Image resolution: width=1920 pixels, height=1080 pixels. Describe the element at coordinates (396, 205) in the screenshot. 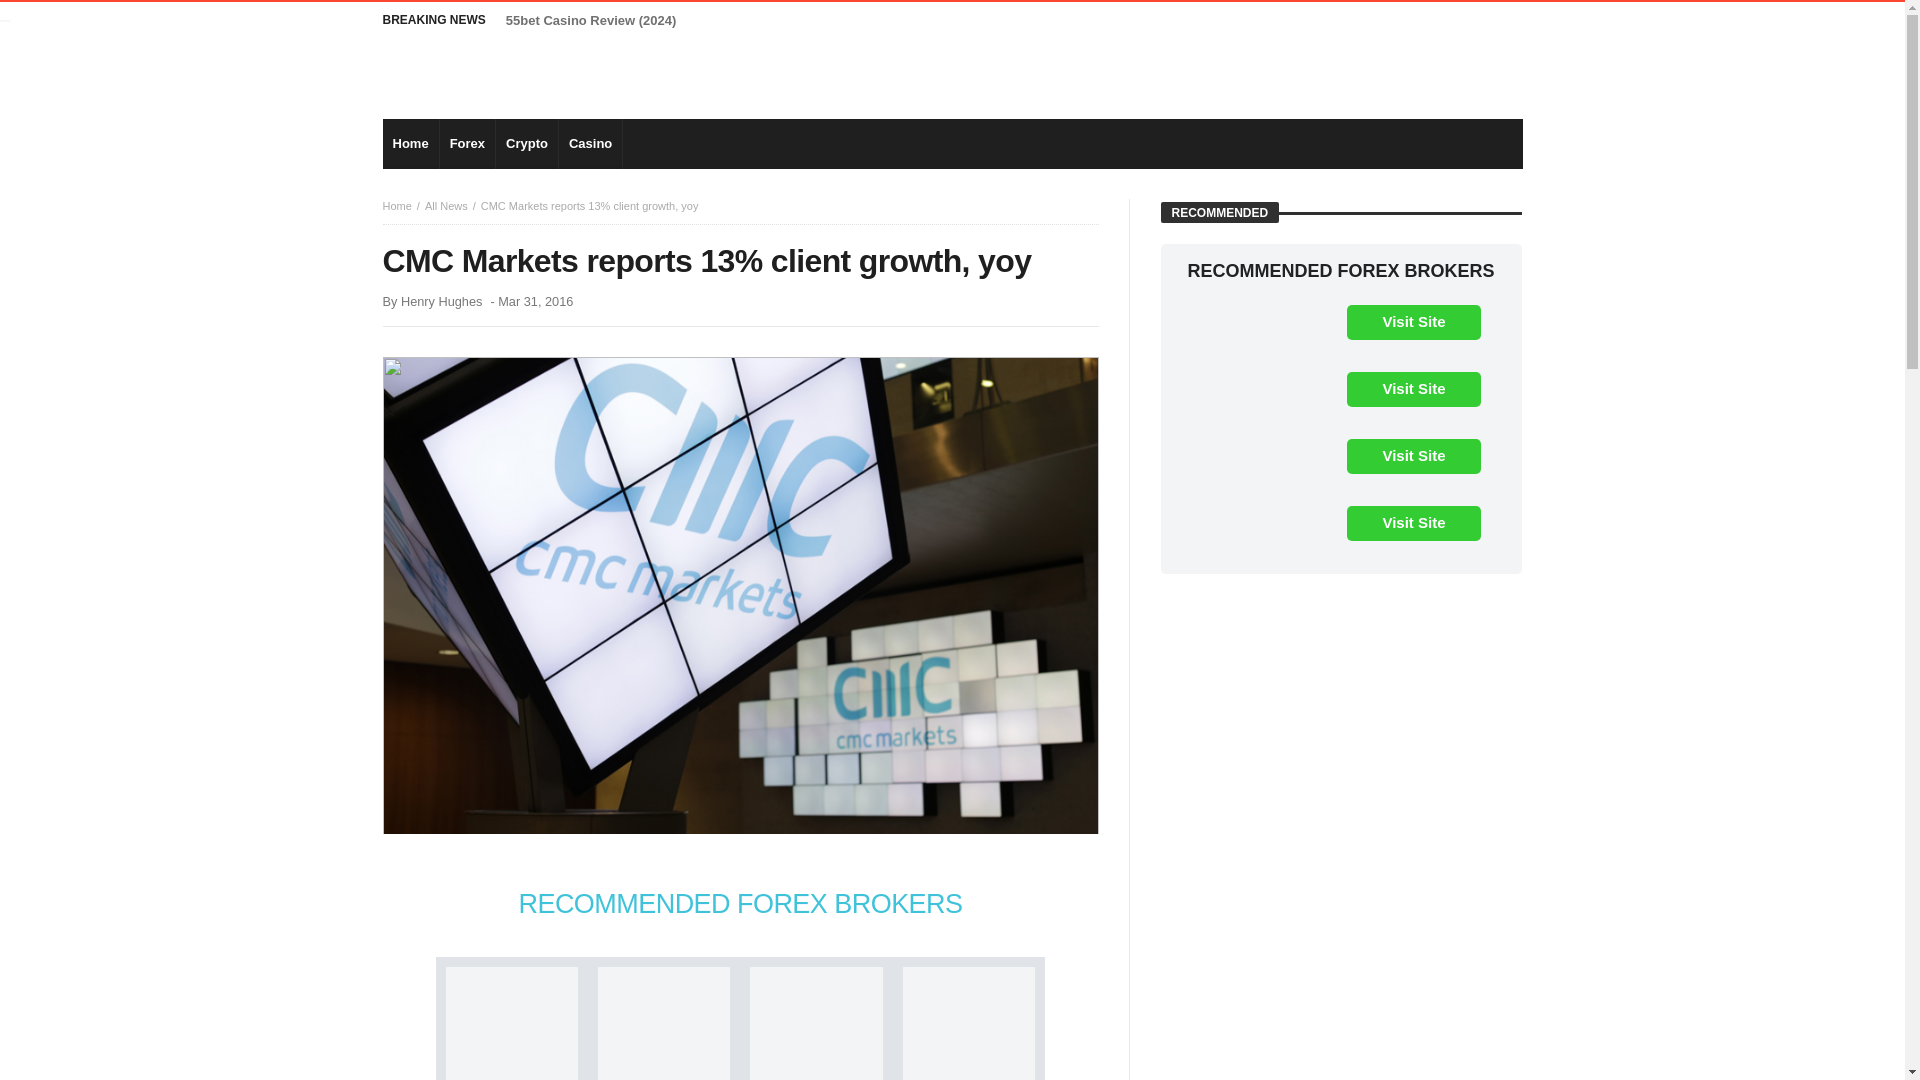

I see `Home` at that location.